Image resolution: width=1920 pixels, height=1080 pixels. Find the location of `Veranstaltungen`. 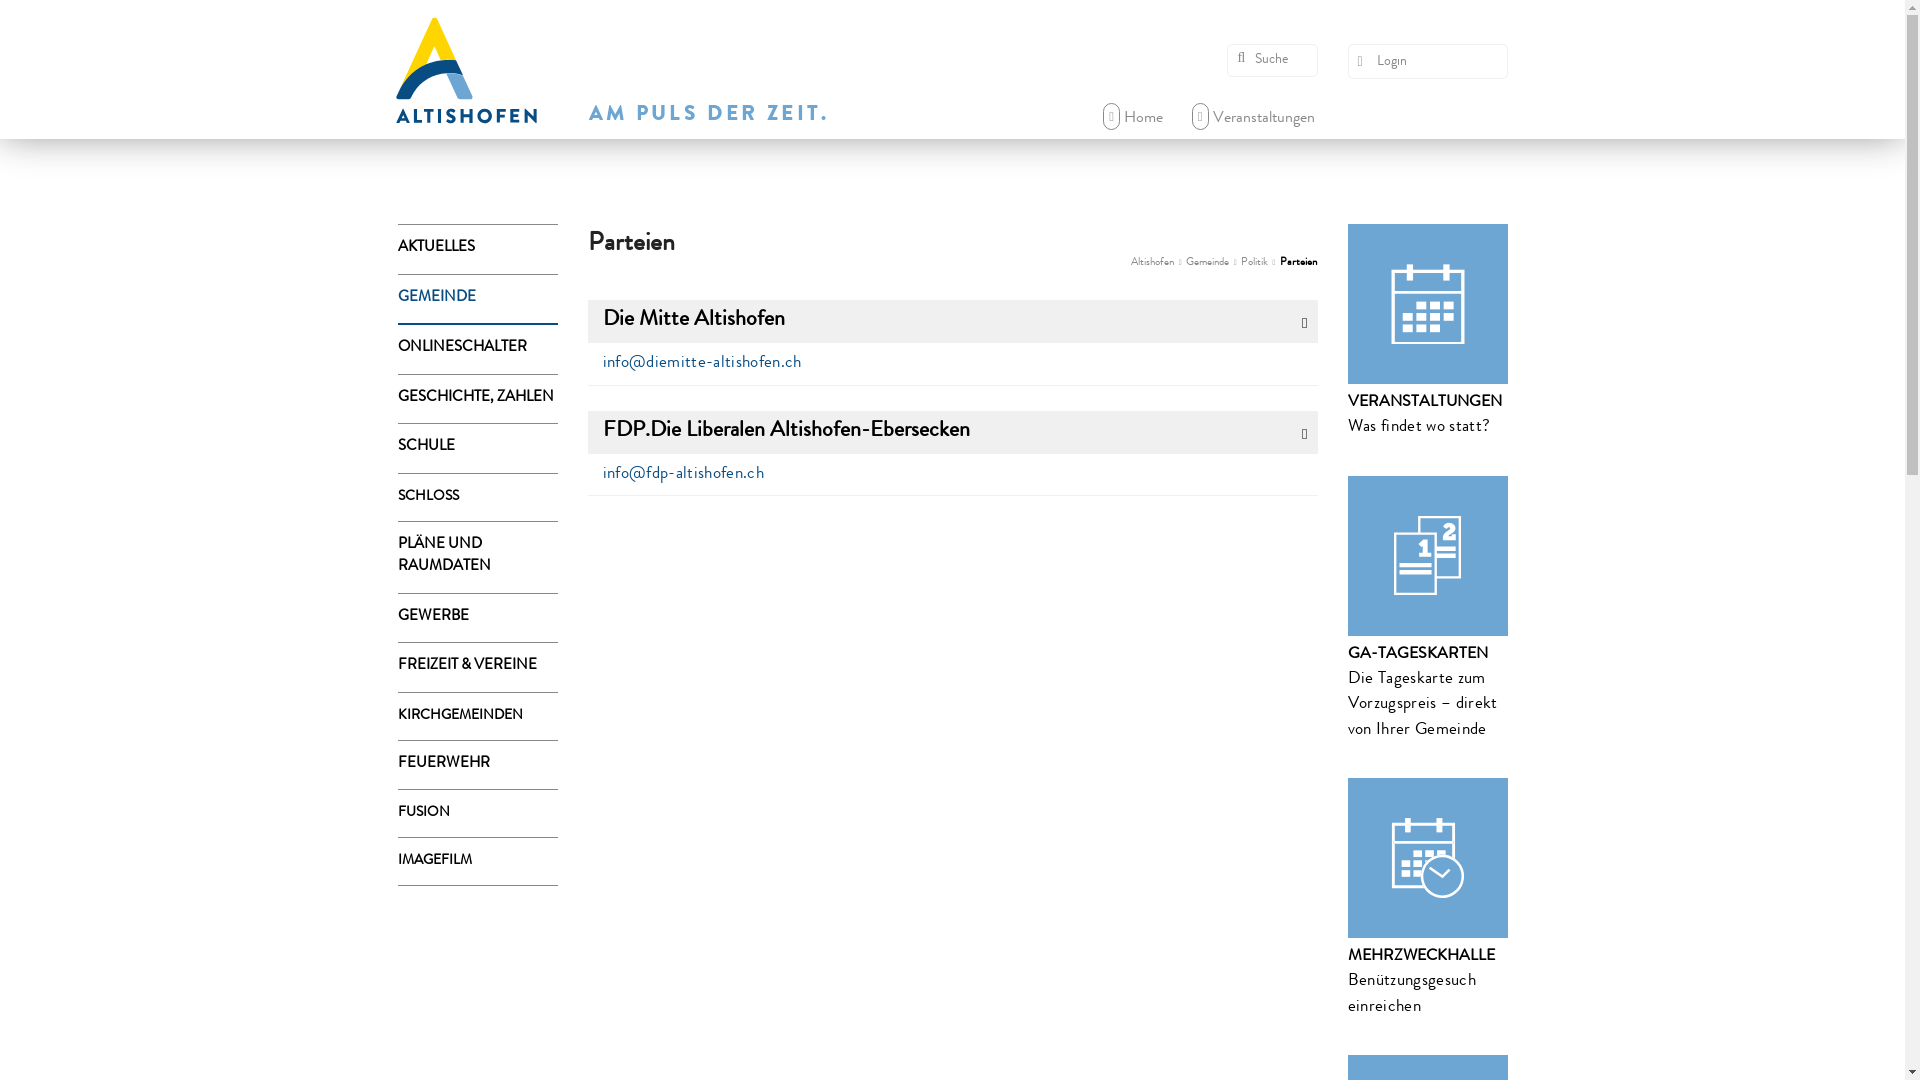

Veranstaltungen is located at coordinates (1254, 119).